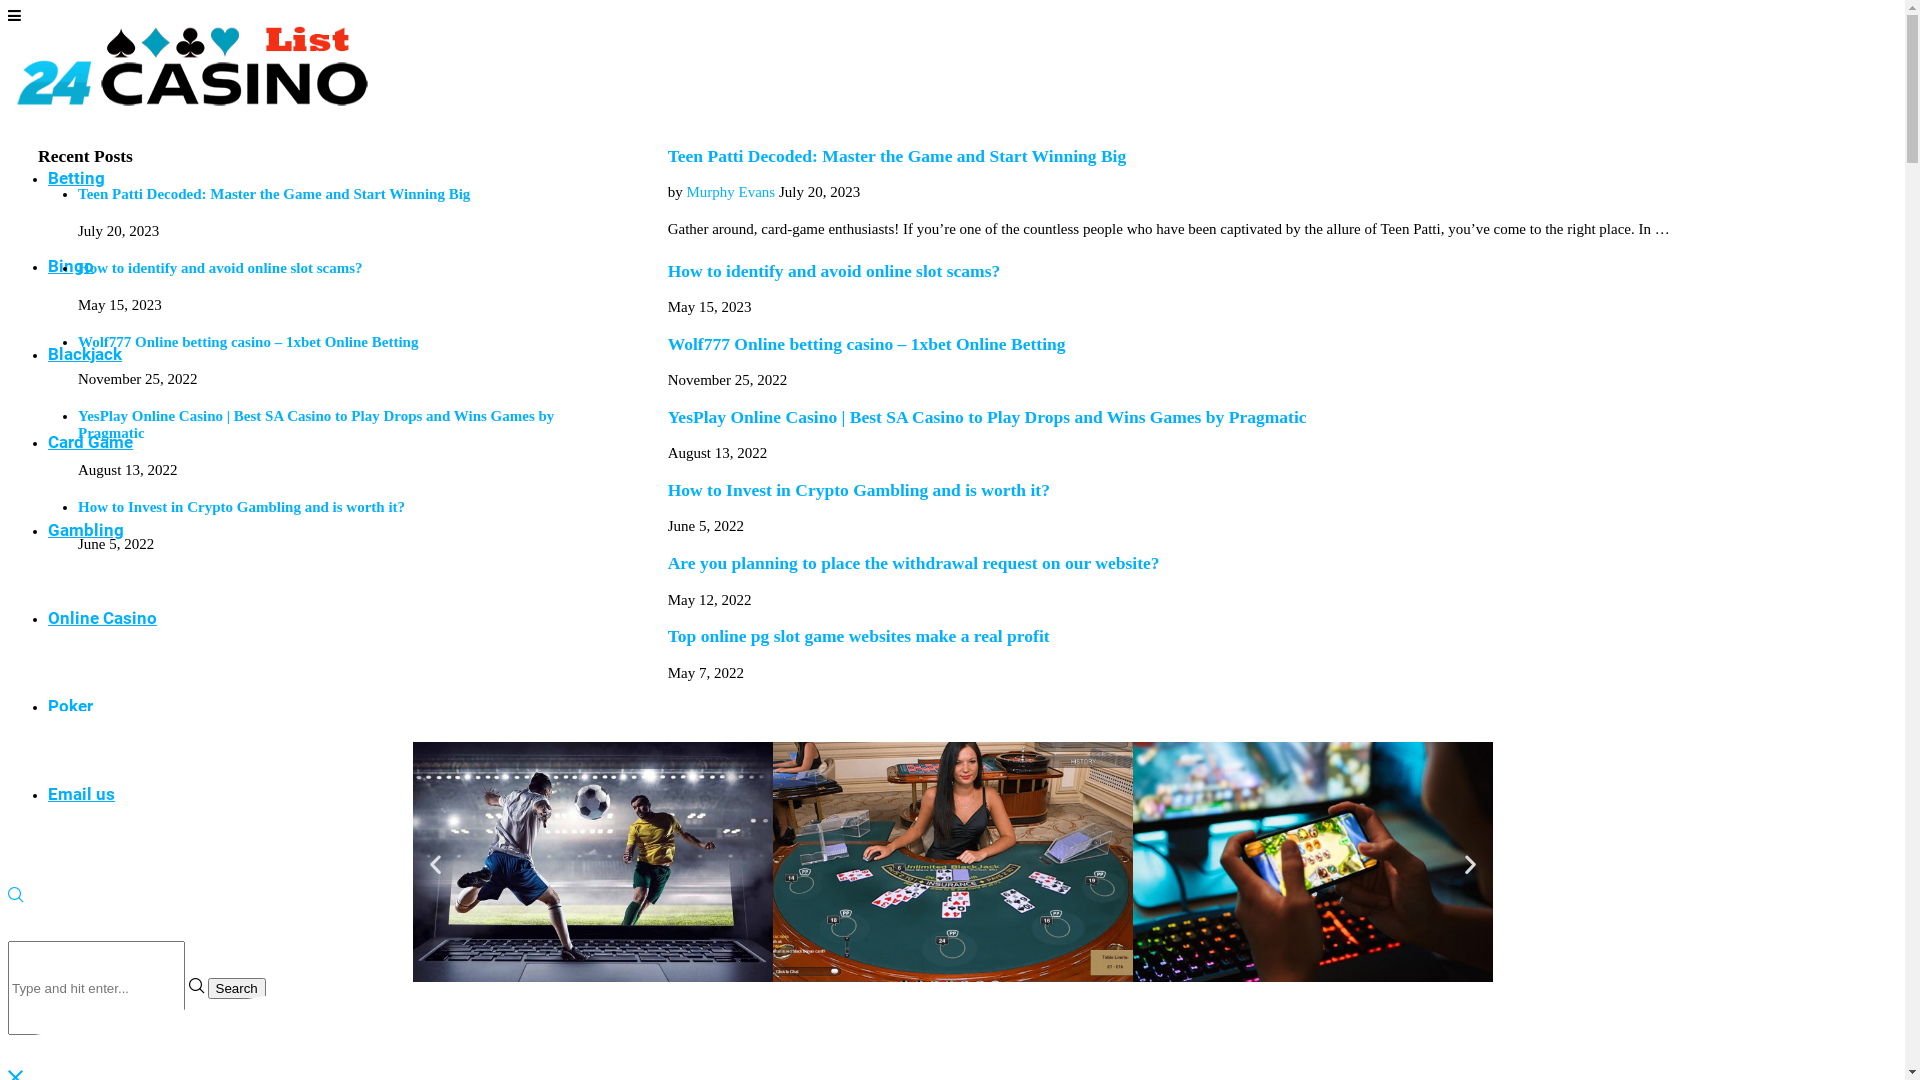  I want to click on How to Invest in Crypto Gambling and is worth it?, so click(242, 507).